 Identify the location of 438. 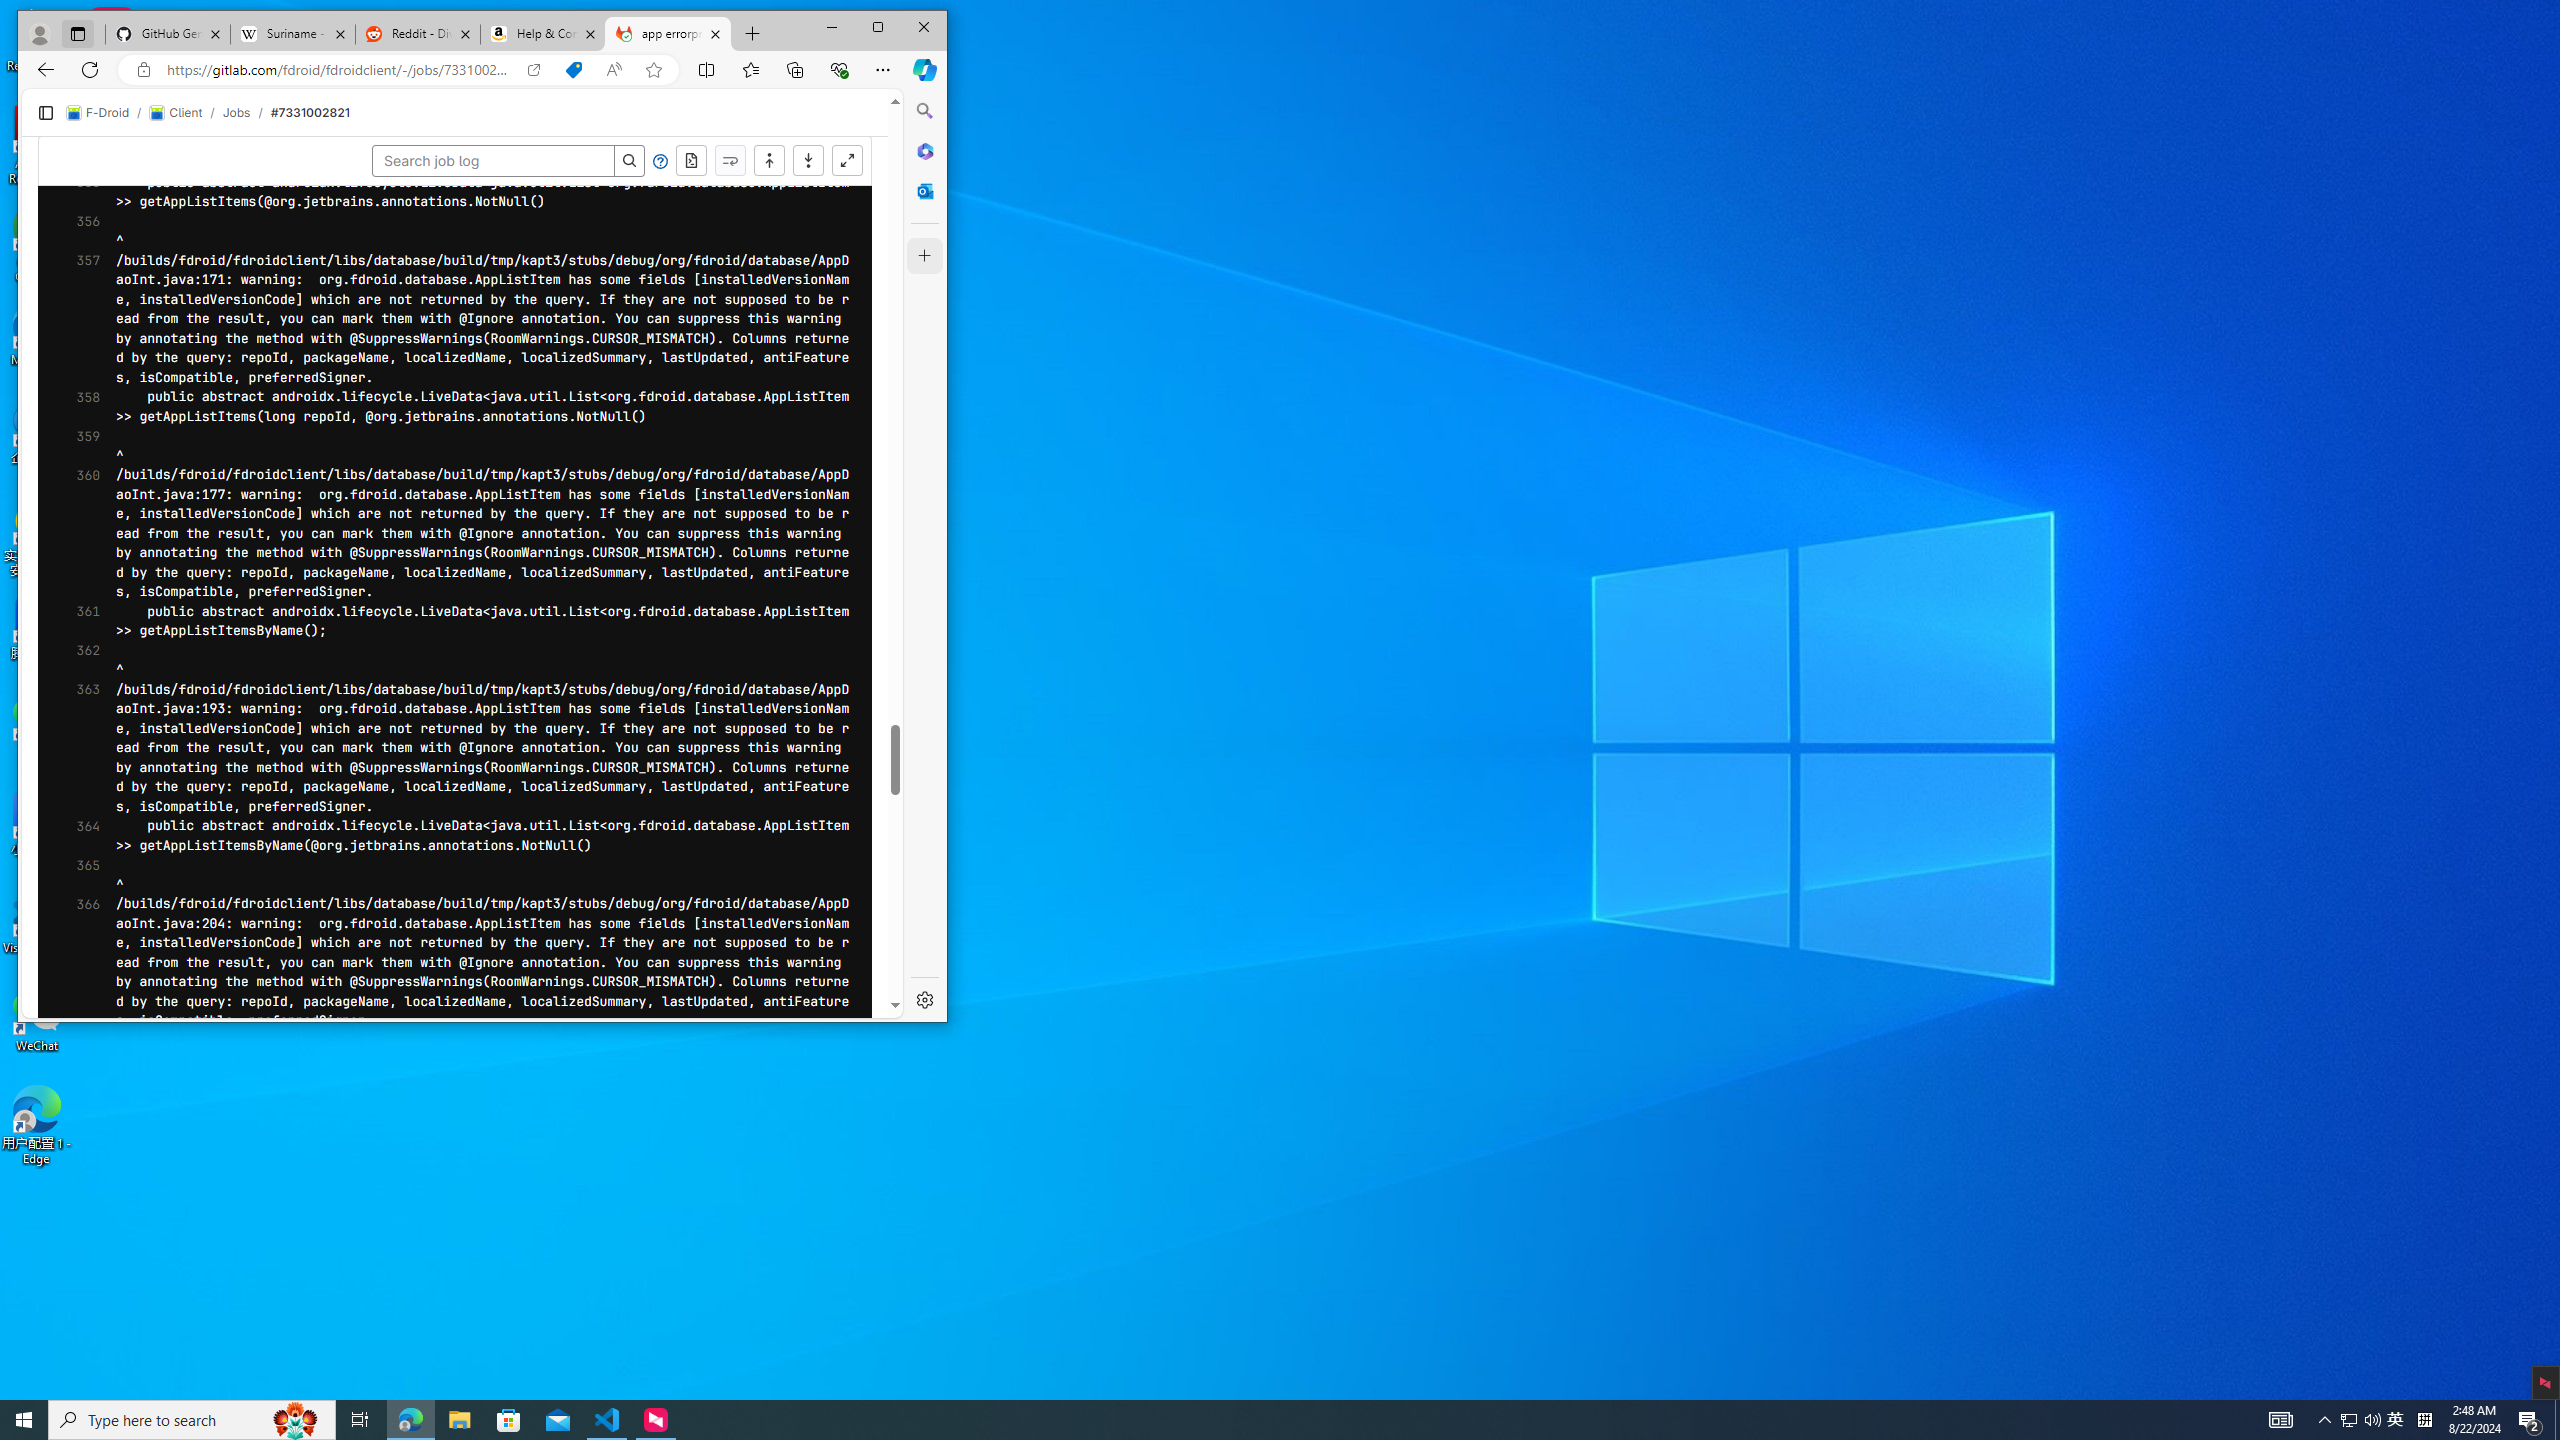
(72, 996).